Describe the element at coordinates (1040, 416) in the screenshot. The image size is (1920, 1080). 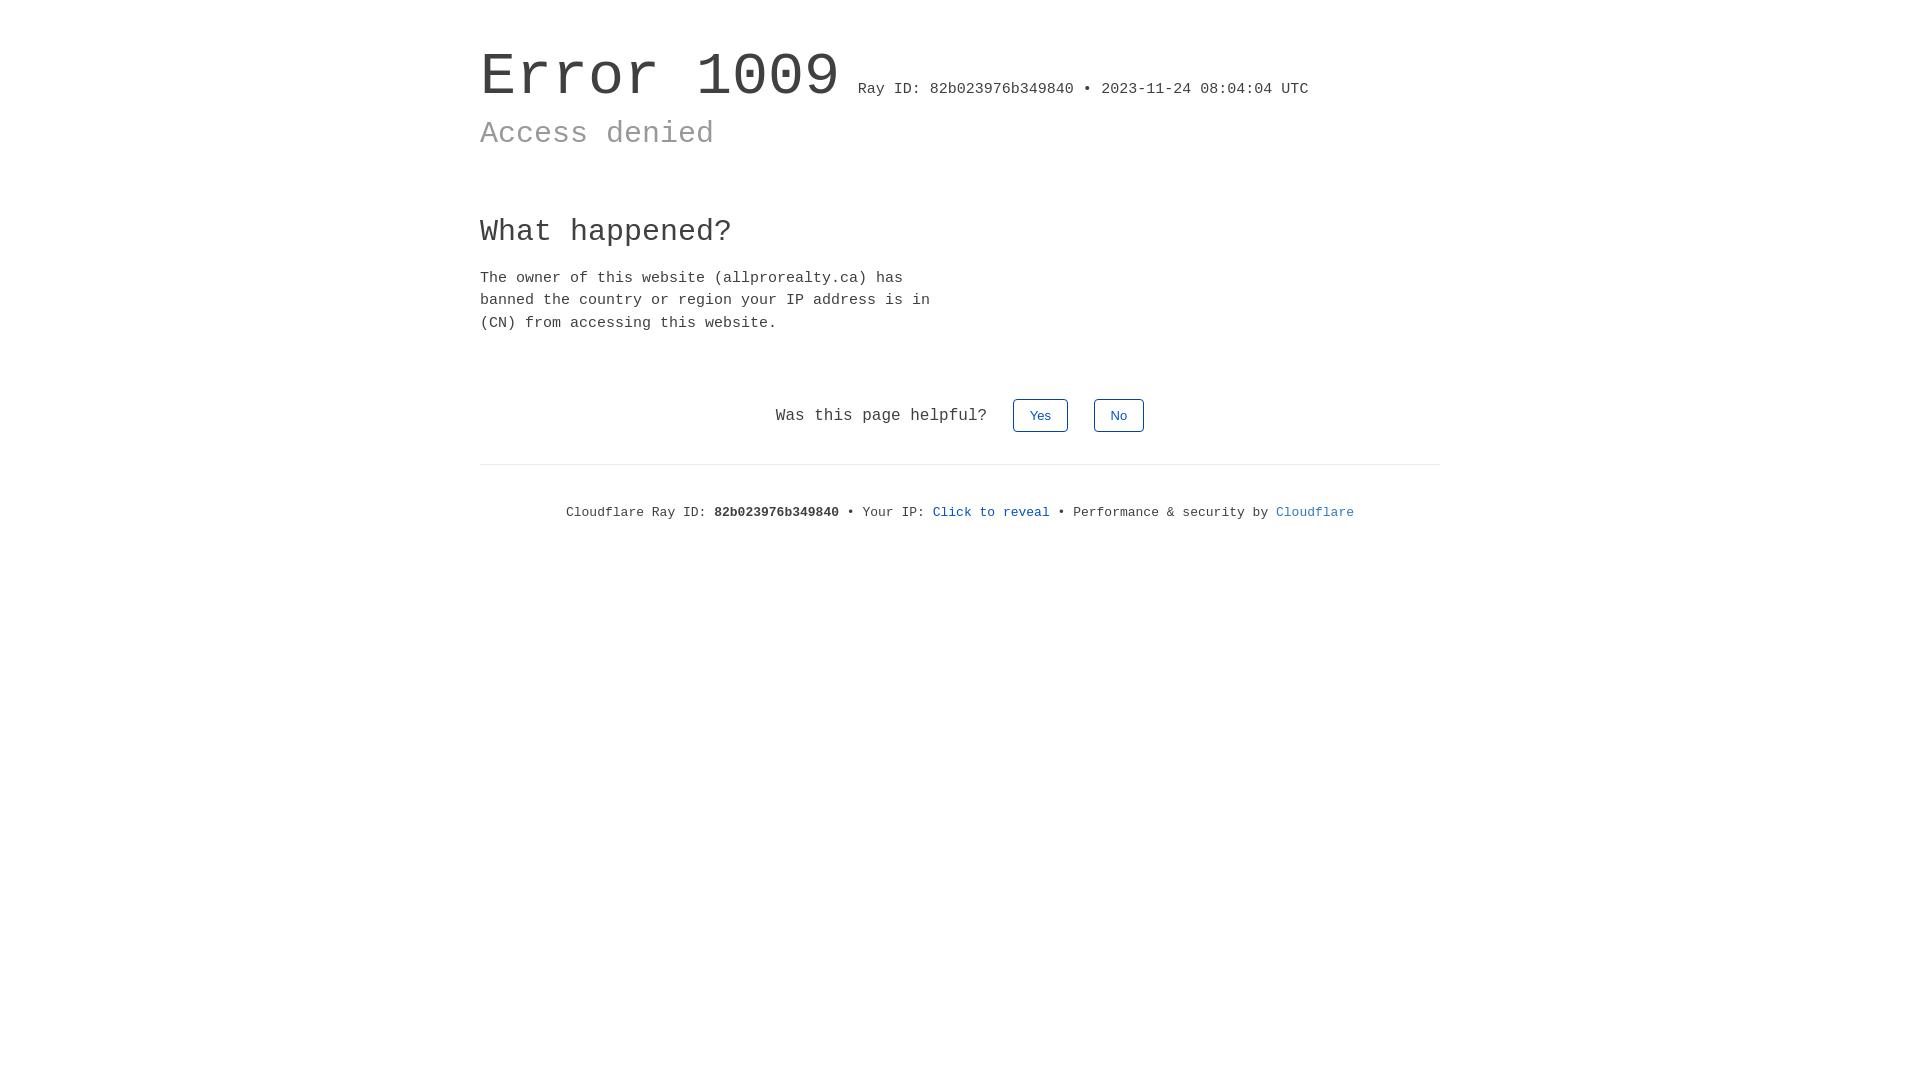
I see `Yes` at that location.